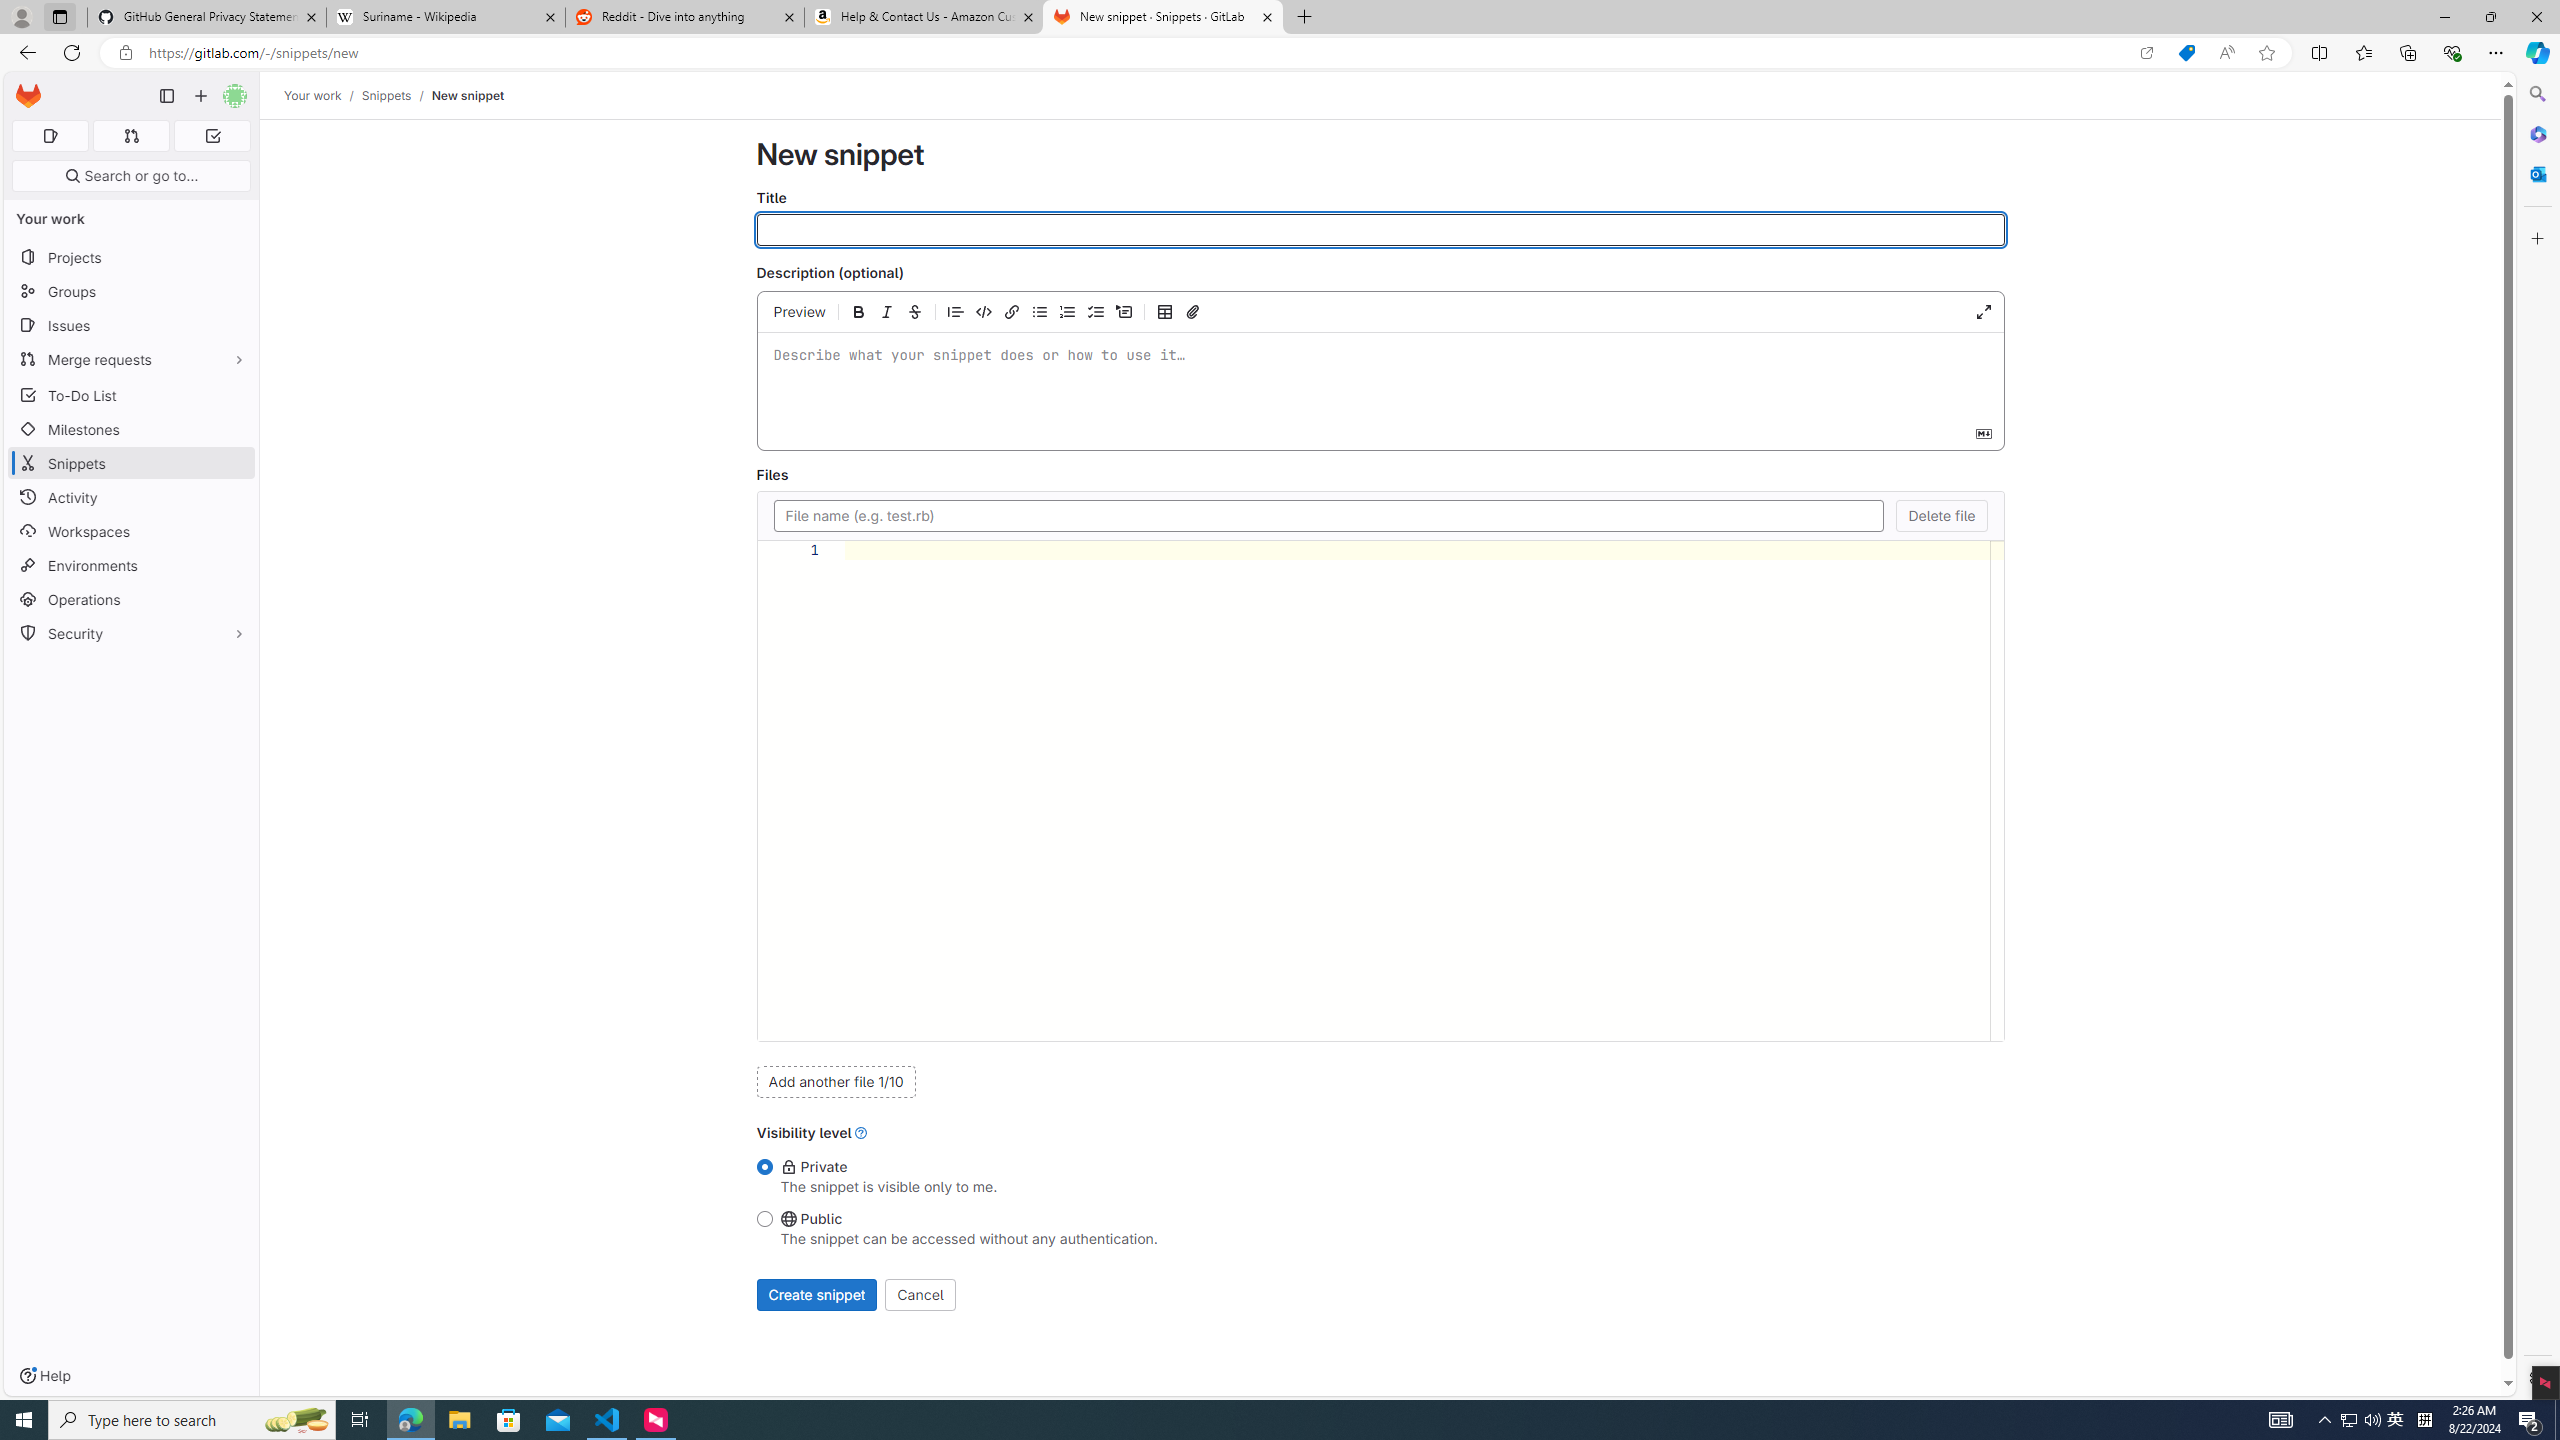  I want to click on Snippets, so click(386, 95).